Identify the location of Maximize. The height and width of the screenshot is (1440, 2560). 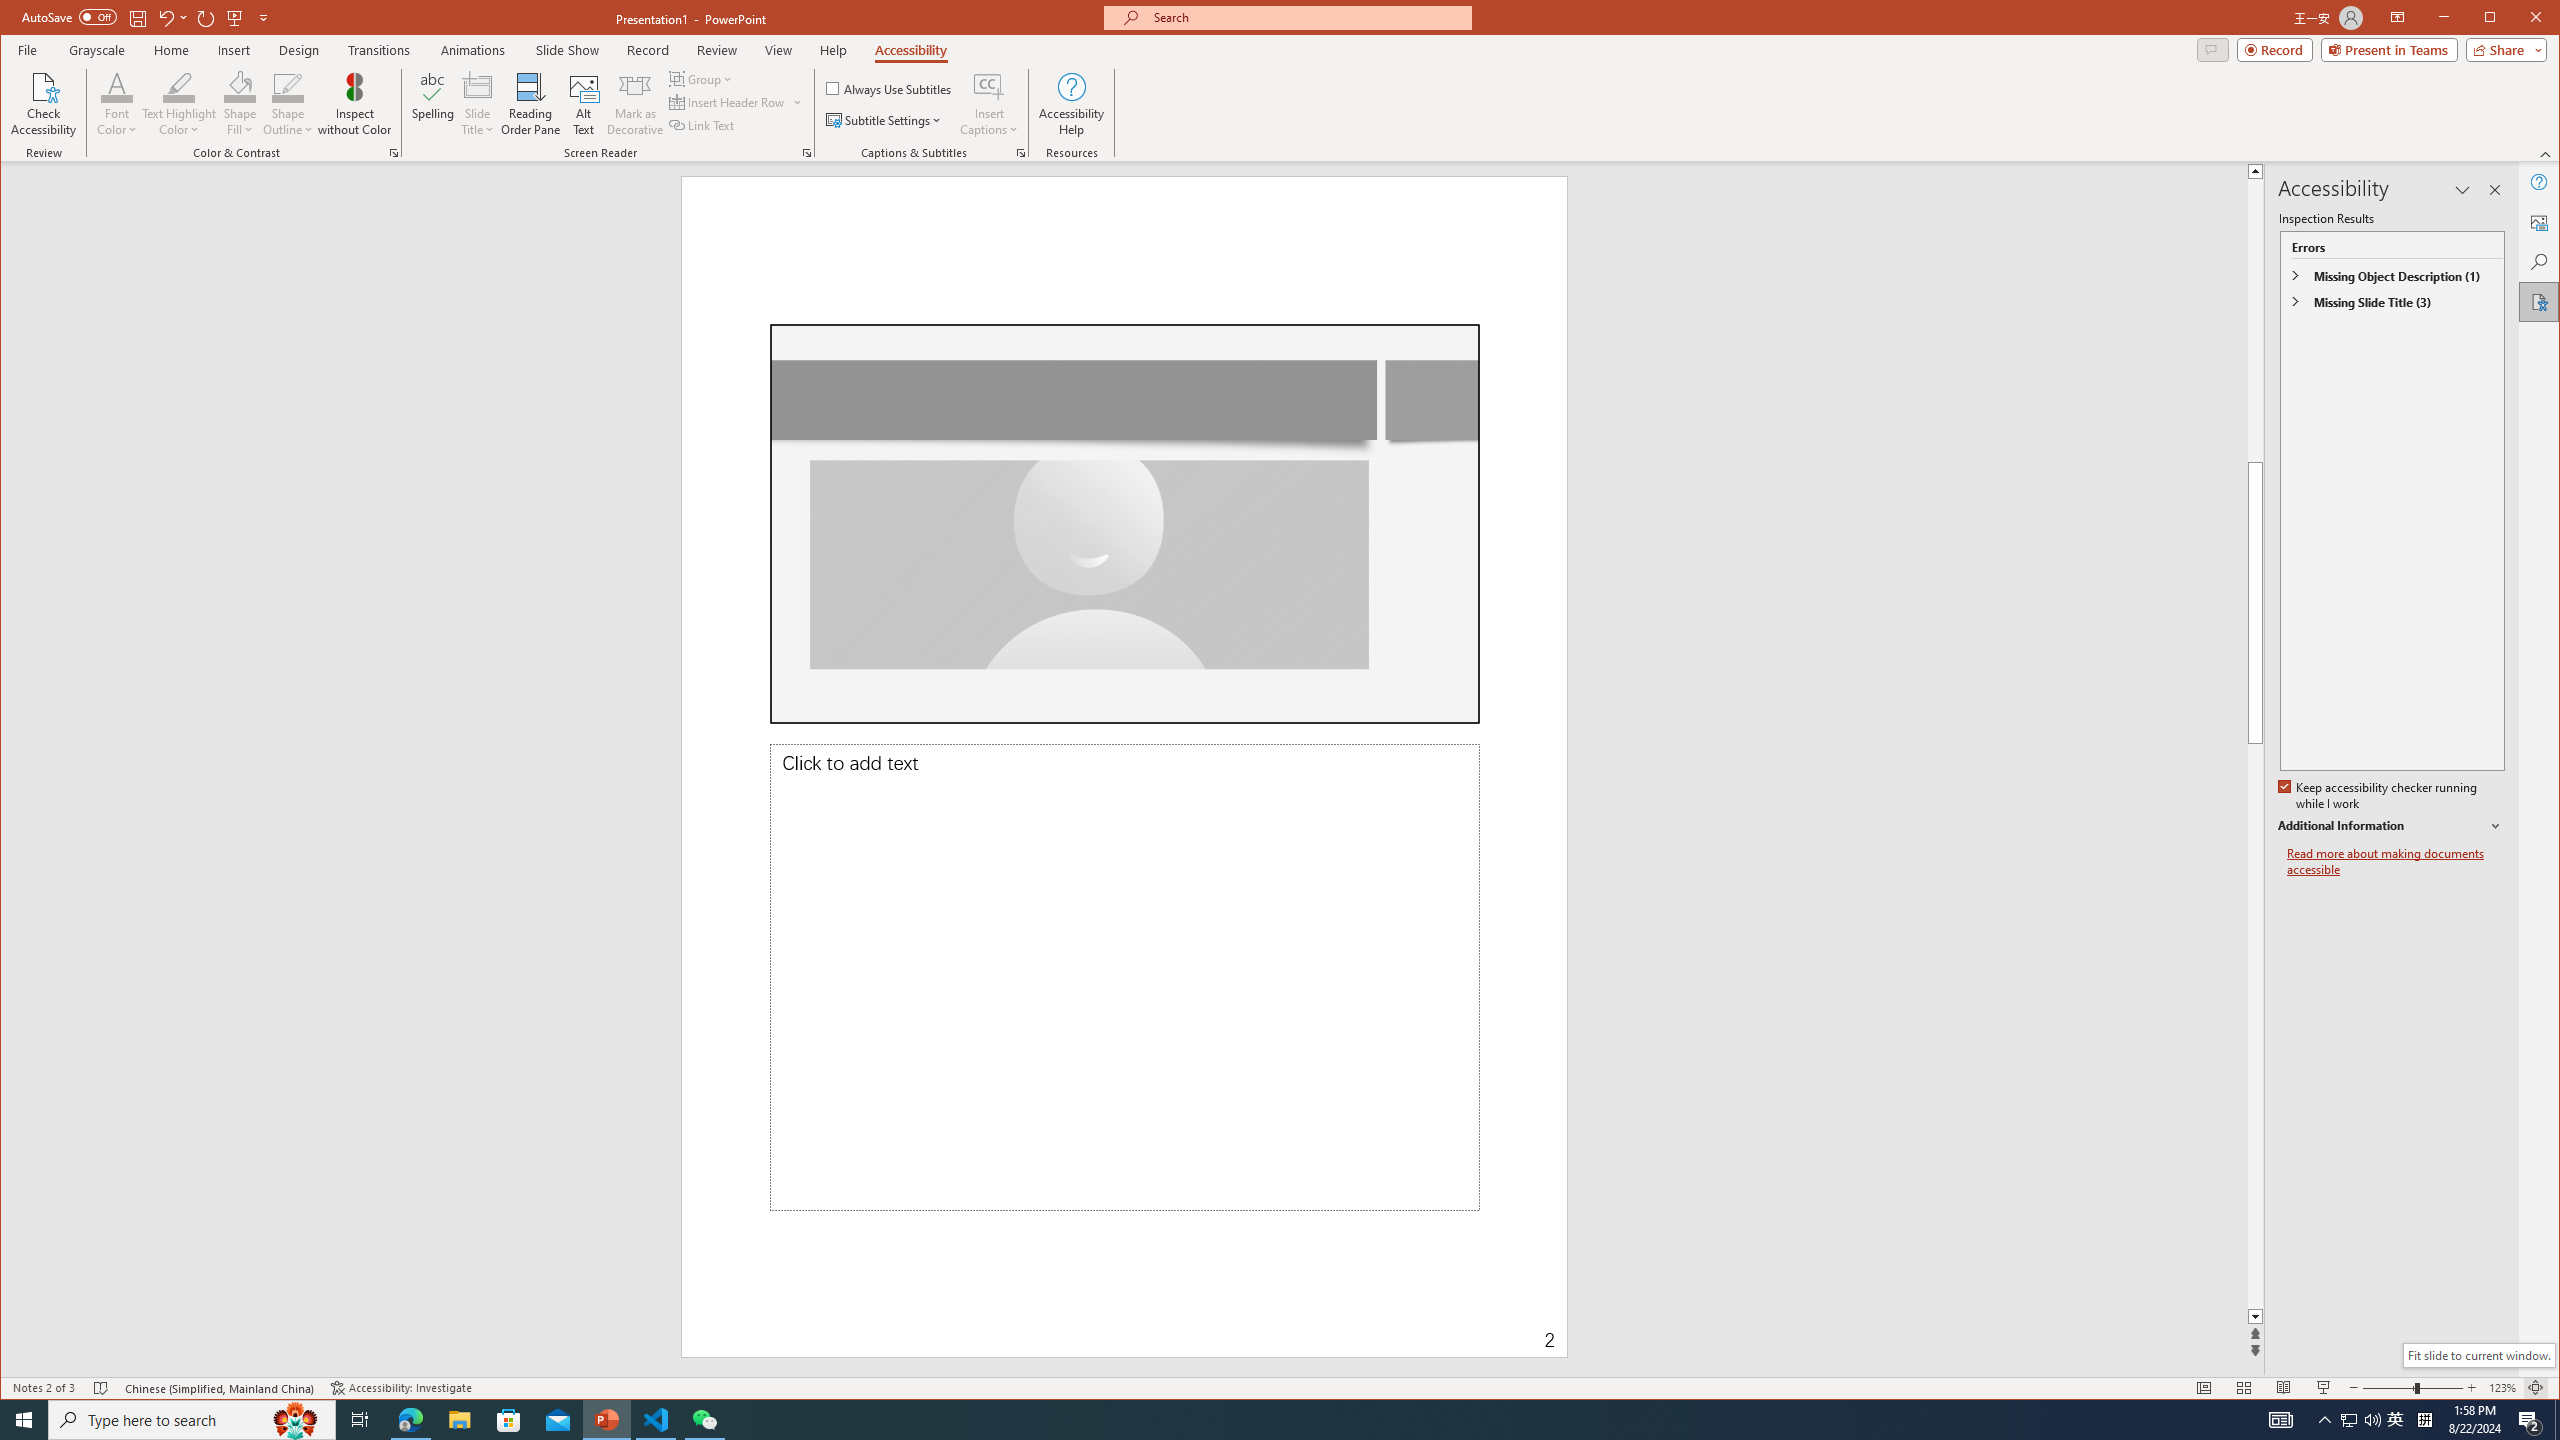
(2518, 19).